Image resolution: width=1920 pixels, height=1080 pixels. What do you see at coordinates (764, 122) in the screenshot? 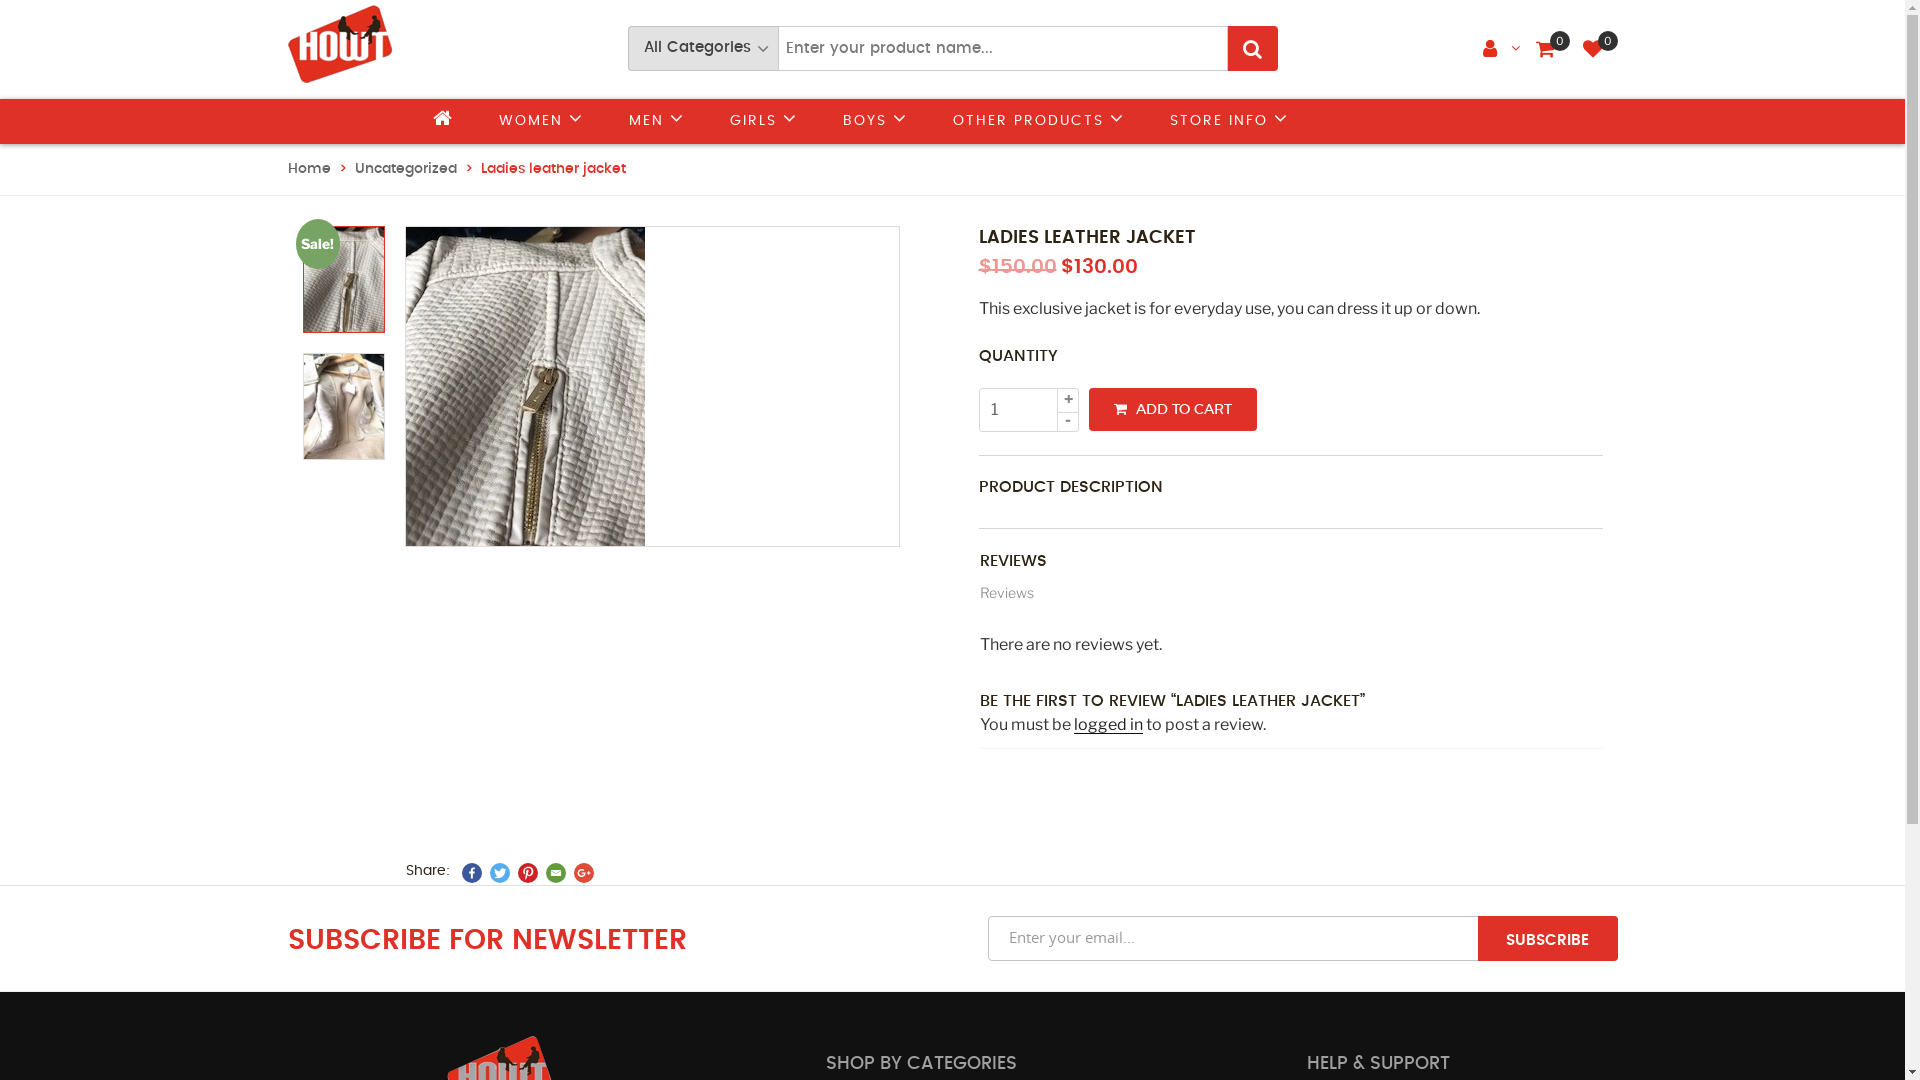
I see `GIRLS` at bounding box center [764, 122].